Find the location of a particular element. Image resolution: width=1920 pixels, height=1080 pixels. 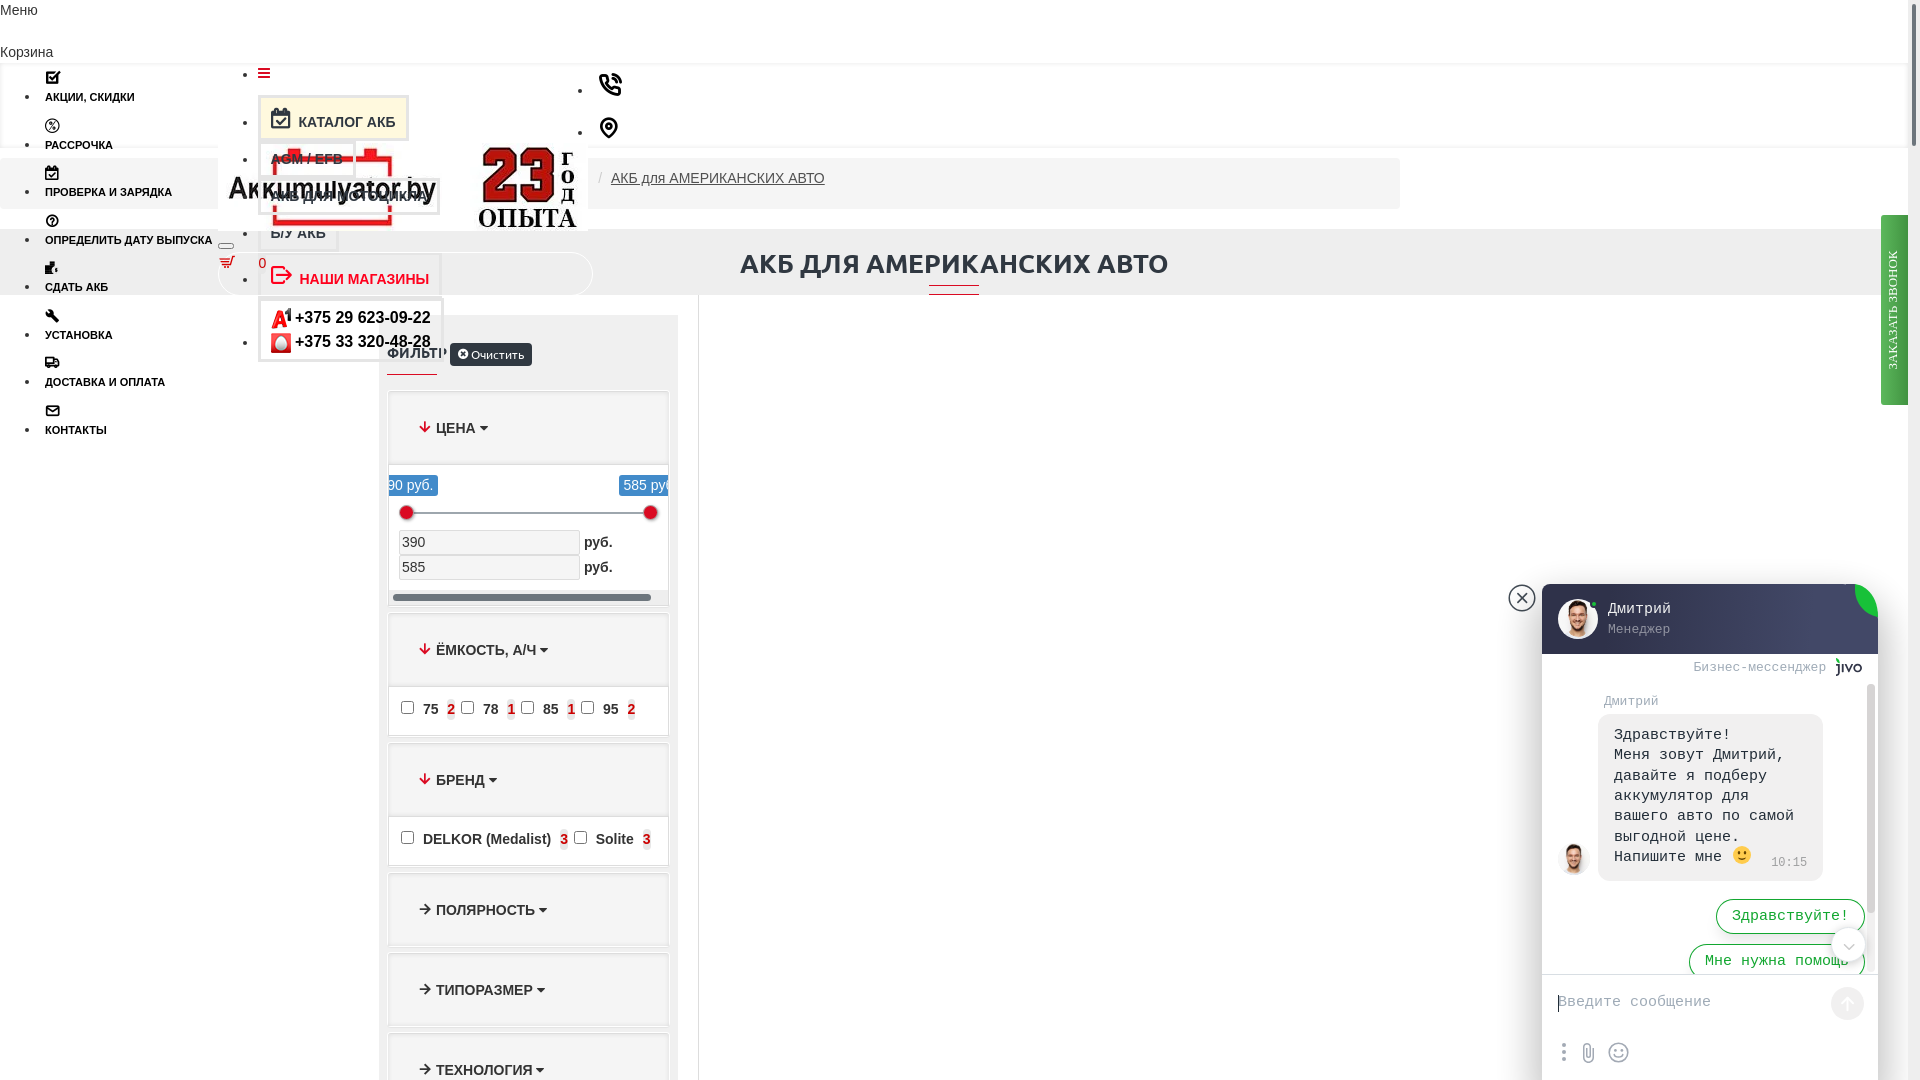

+375 29 623-09-22
+375 33 320-48-28 is located at coordinates (351, 330).